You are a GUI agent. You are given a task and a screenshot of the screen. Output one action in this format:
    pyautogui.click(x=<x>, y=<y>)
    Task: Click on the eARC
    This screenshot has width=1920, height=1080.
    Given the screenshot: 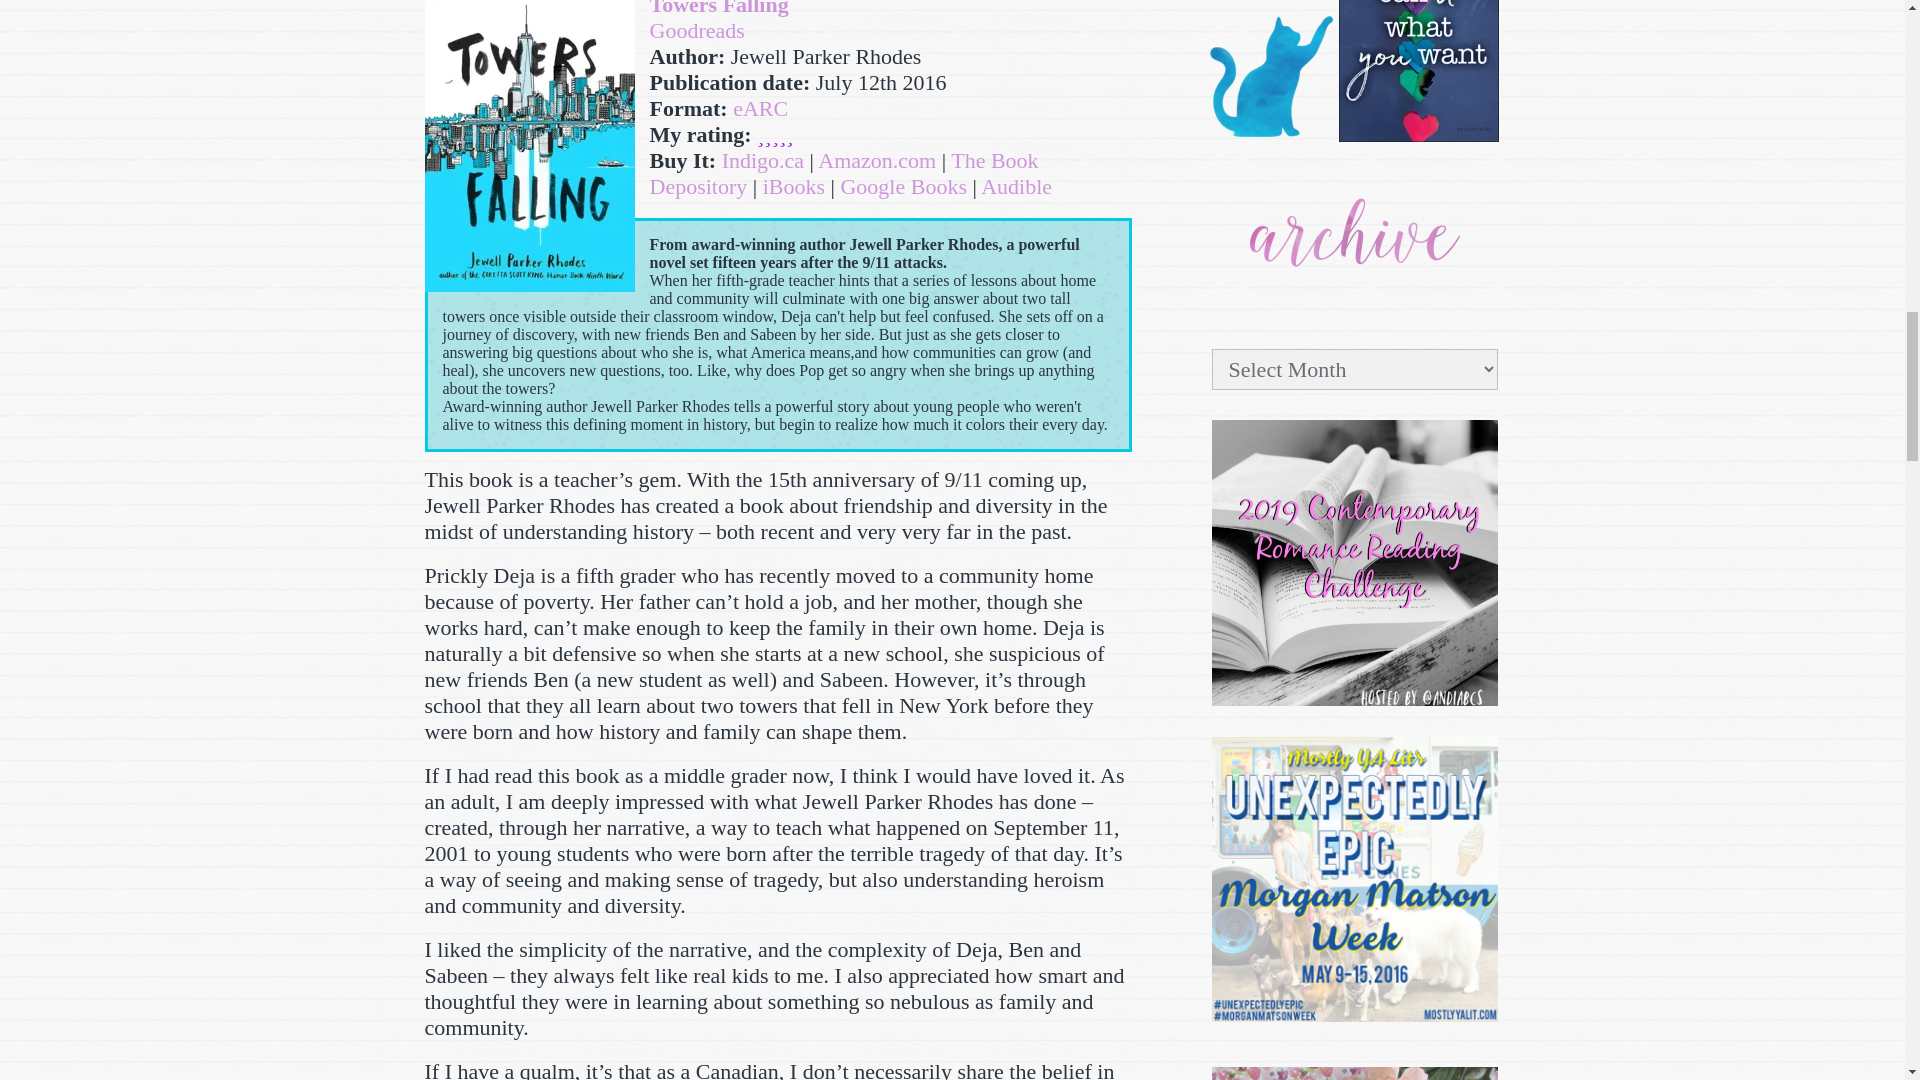 What is the action you would take?
    pyautogui.click(x=760, y=108)
    